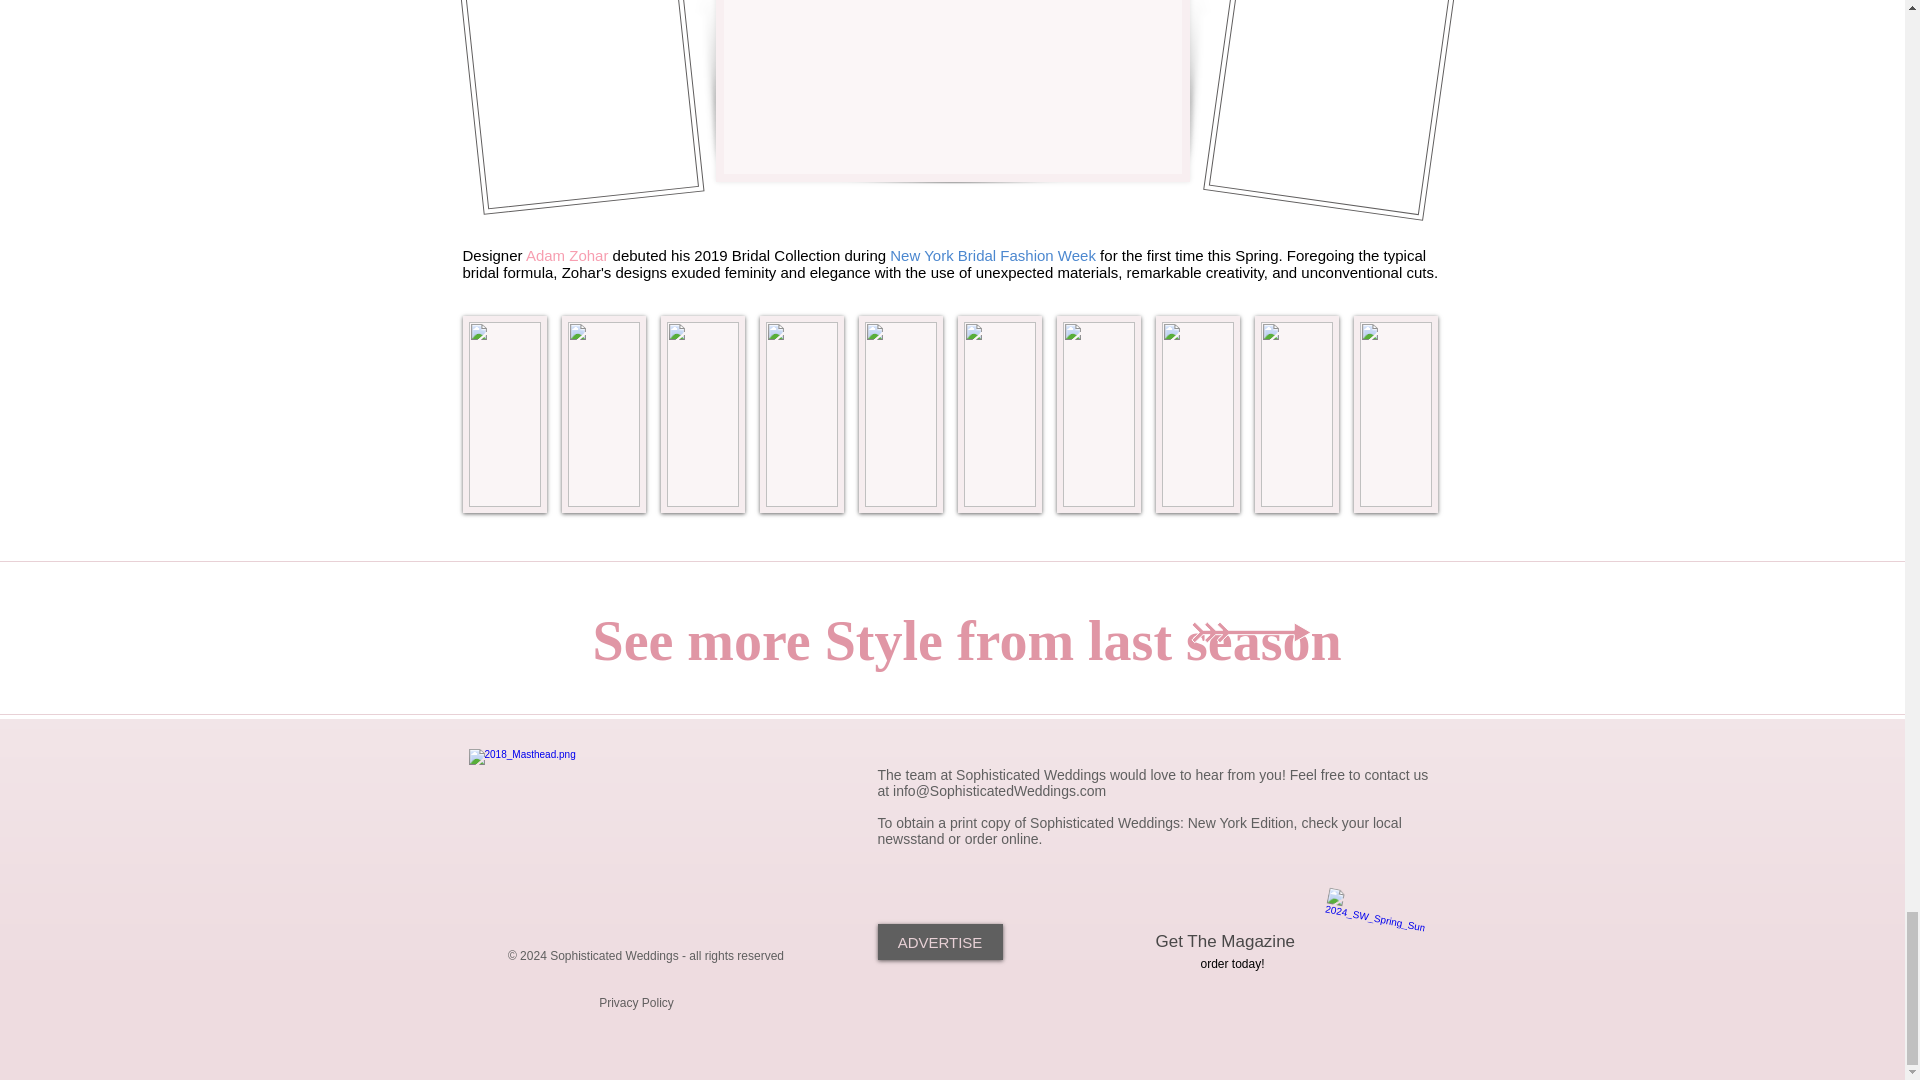 This screenshot has width=1920, height=1080. I want to click on Privacy Policy, so click(637, 1002).